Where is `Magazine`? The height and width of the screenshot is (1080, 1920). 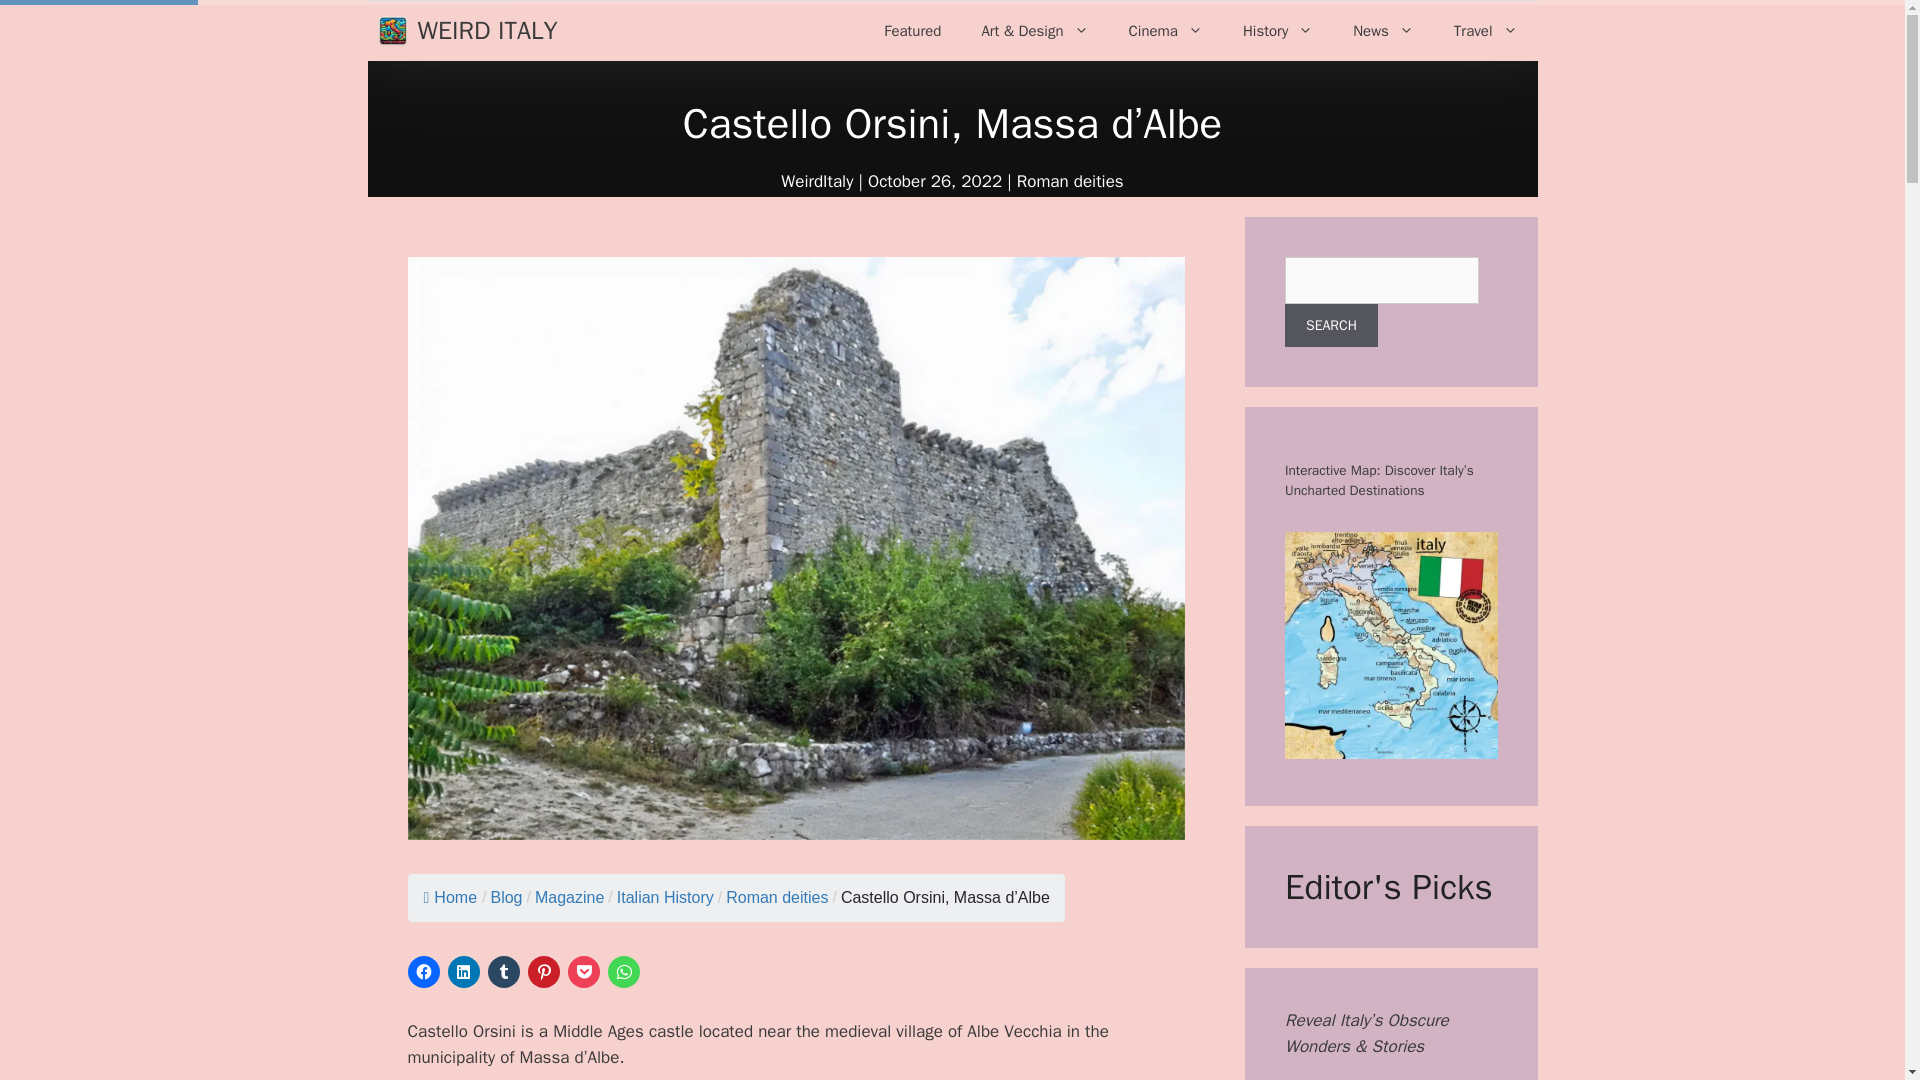 Magazine is located at coordinates (570, 897).